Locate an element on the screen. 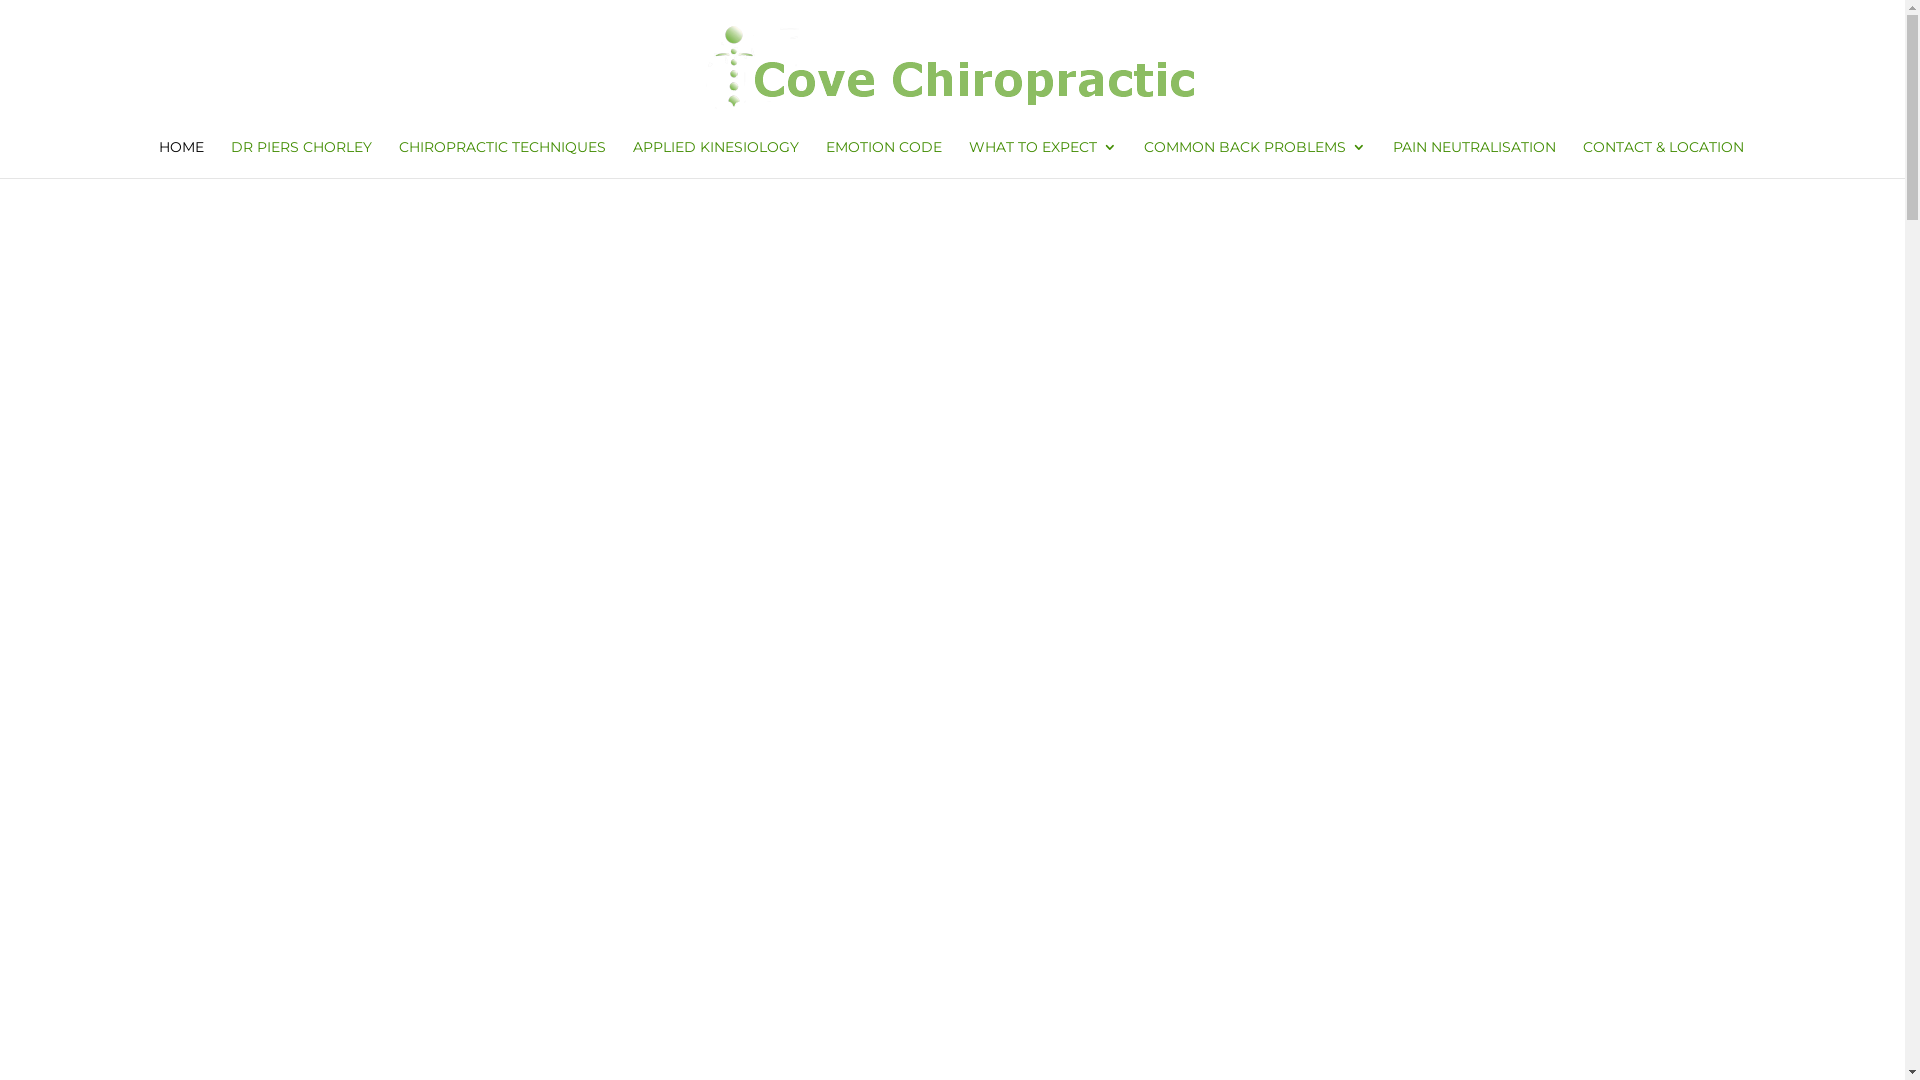 The width and height of the screenshot is (1920, 1080). CHIROPRACTIC TECHNIQUES is located at coordinates (502, 159).